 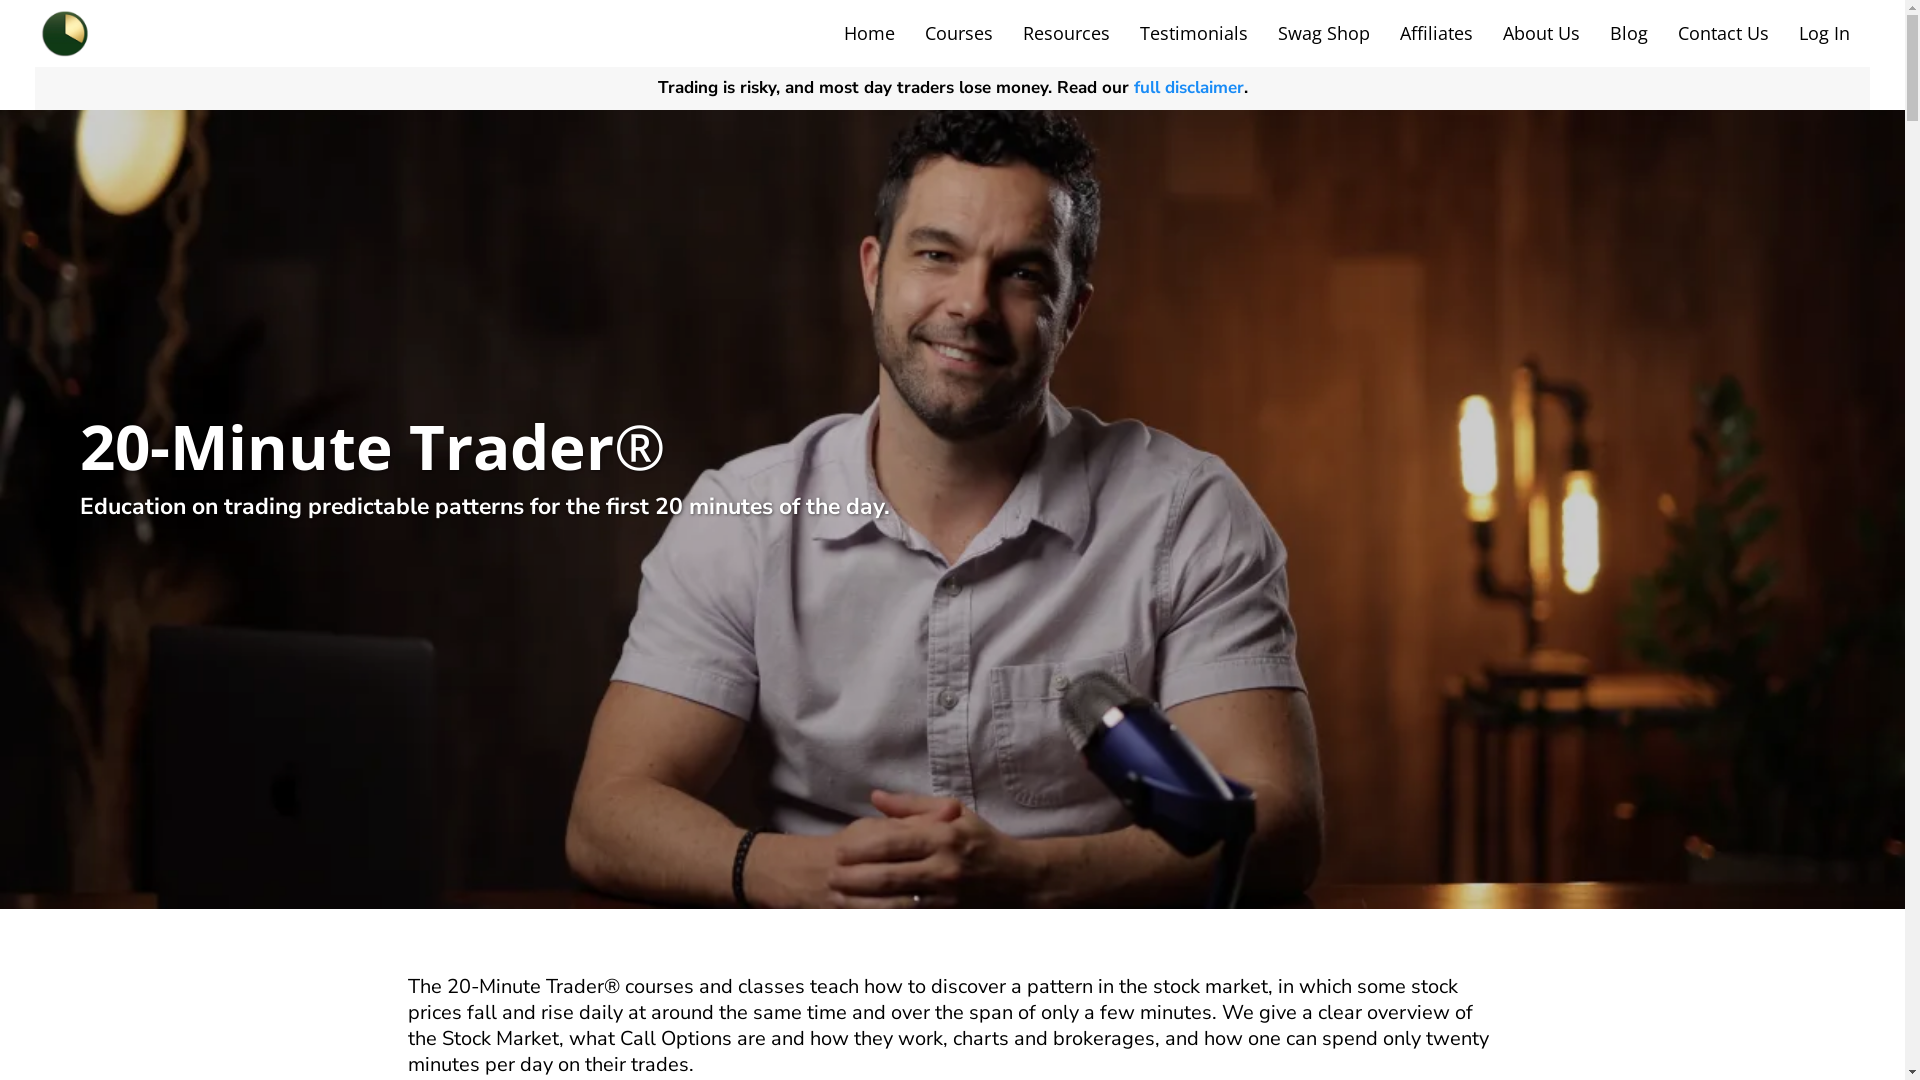 I want to click on Swag Shop, so click(x=1324, y=34).